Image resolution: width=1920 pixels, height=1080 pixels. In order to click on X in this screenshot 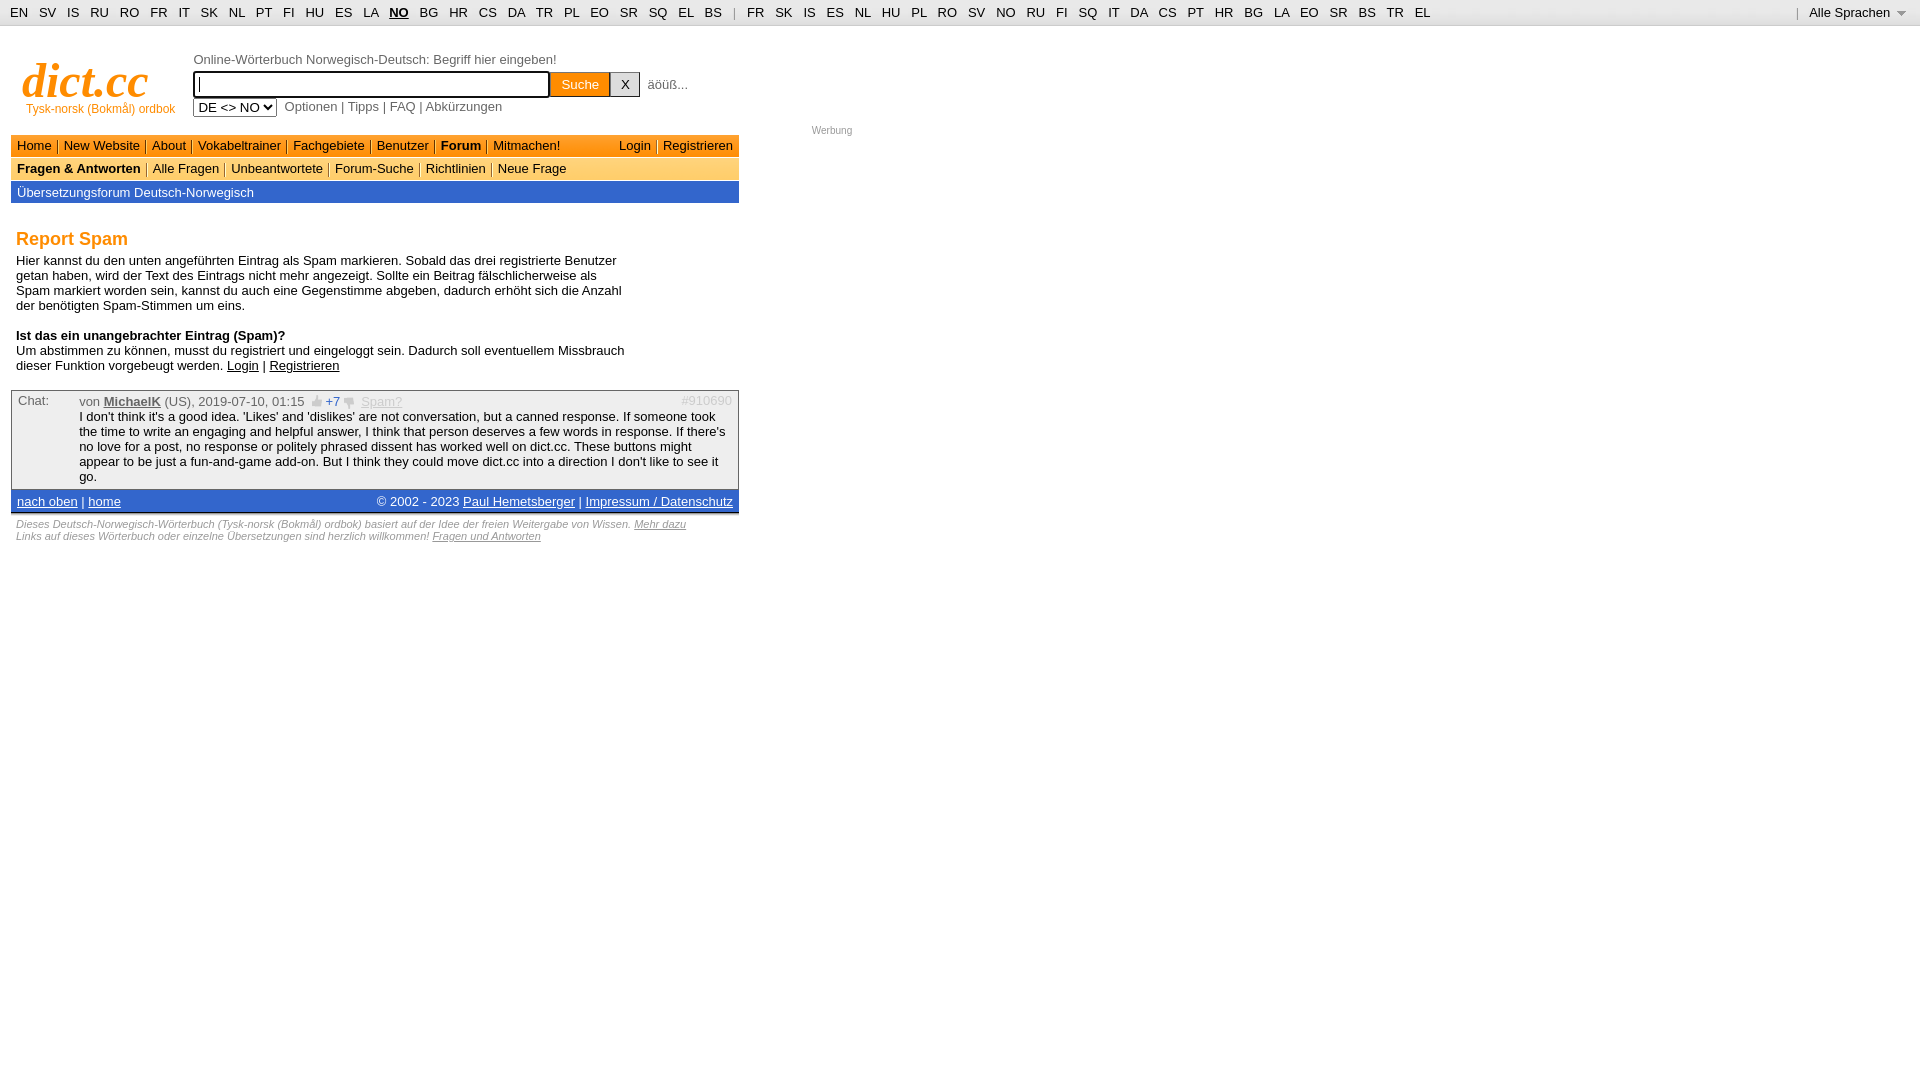, I will do `click(625, 84)`.